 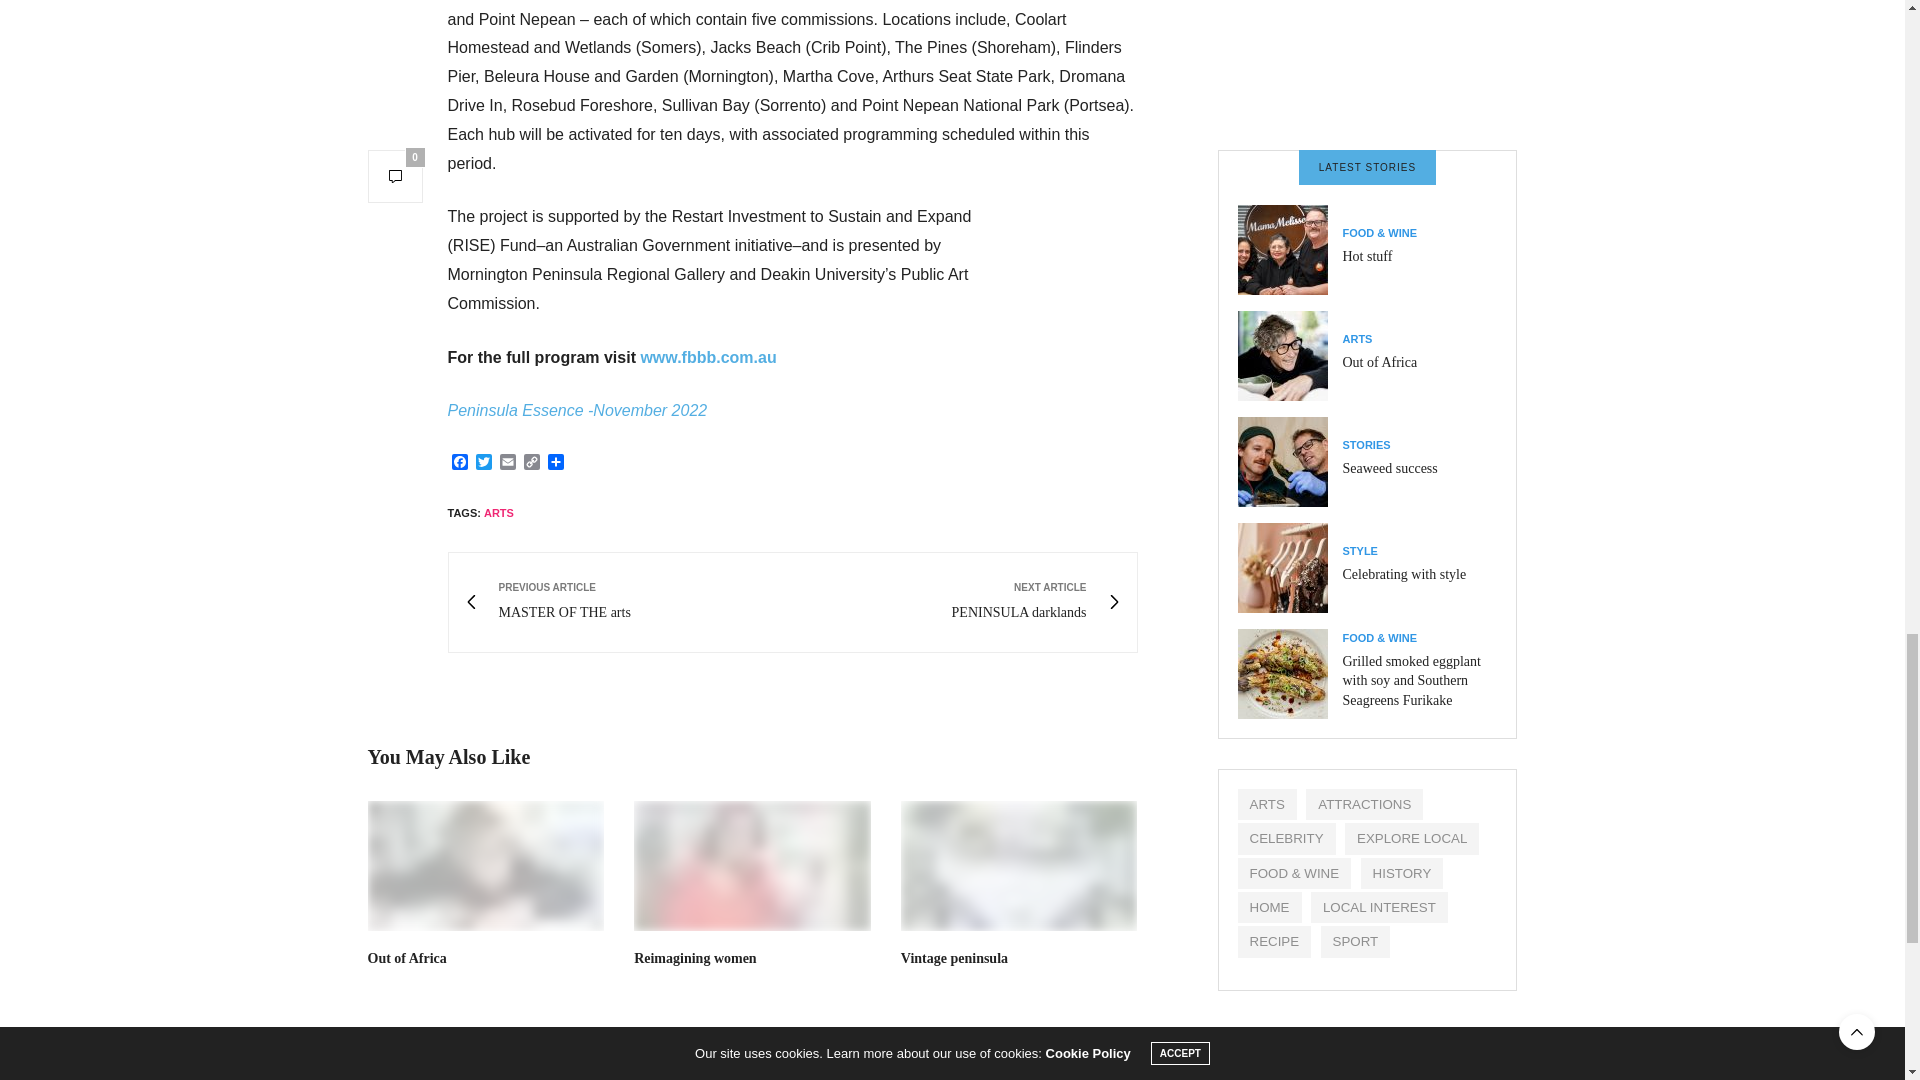 I want to click on Twitter, so click(x=578, y=410).